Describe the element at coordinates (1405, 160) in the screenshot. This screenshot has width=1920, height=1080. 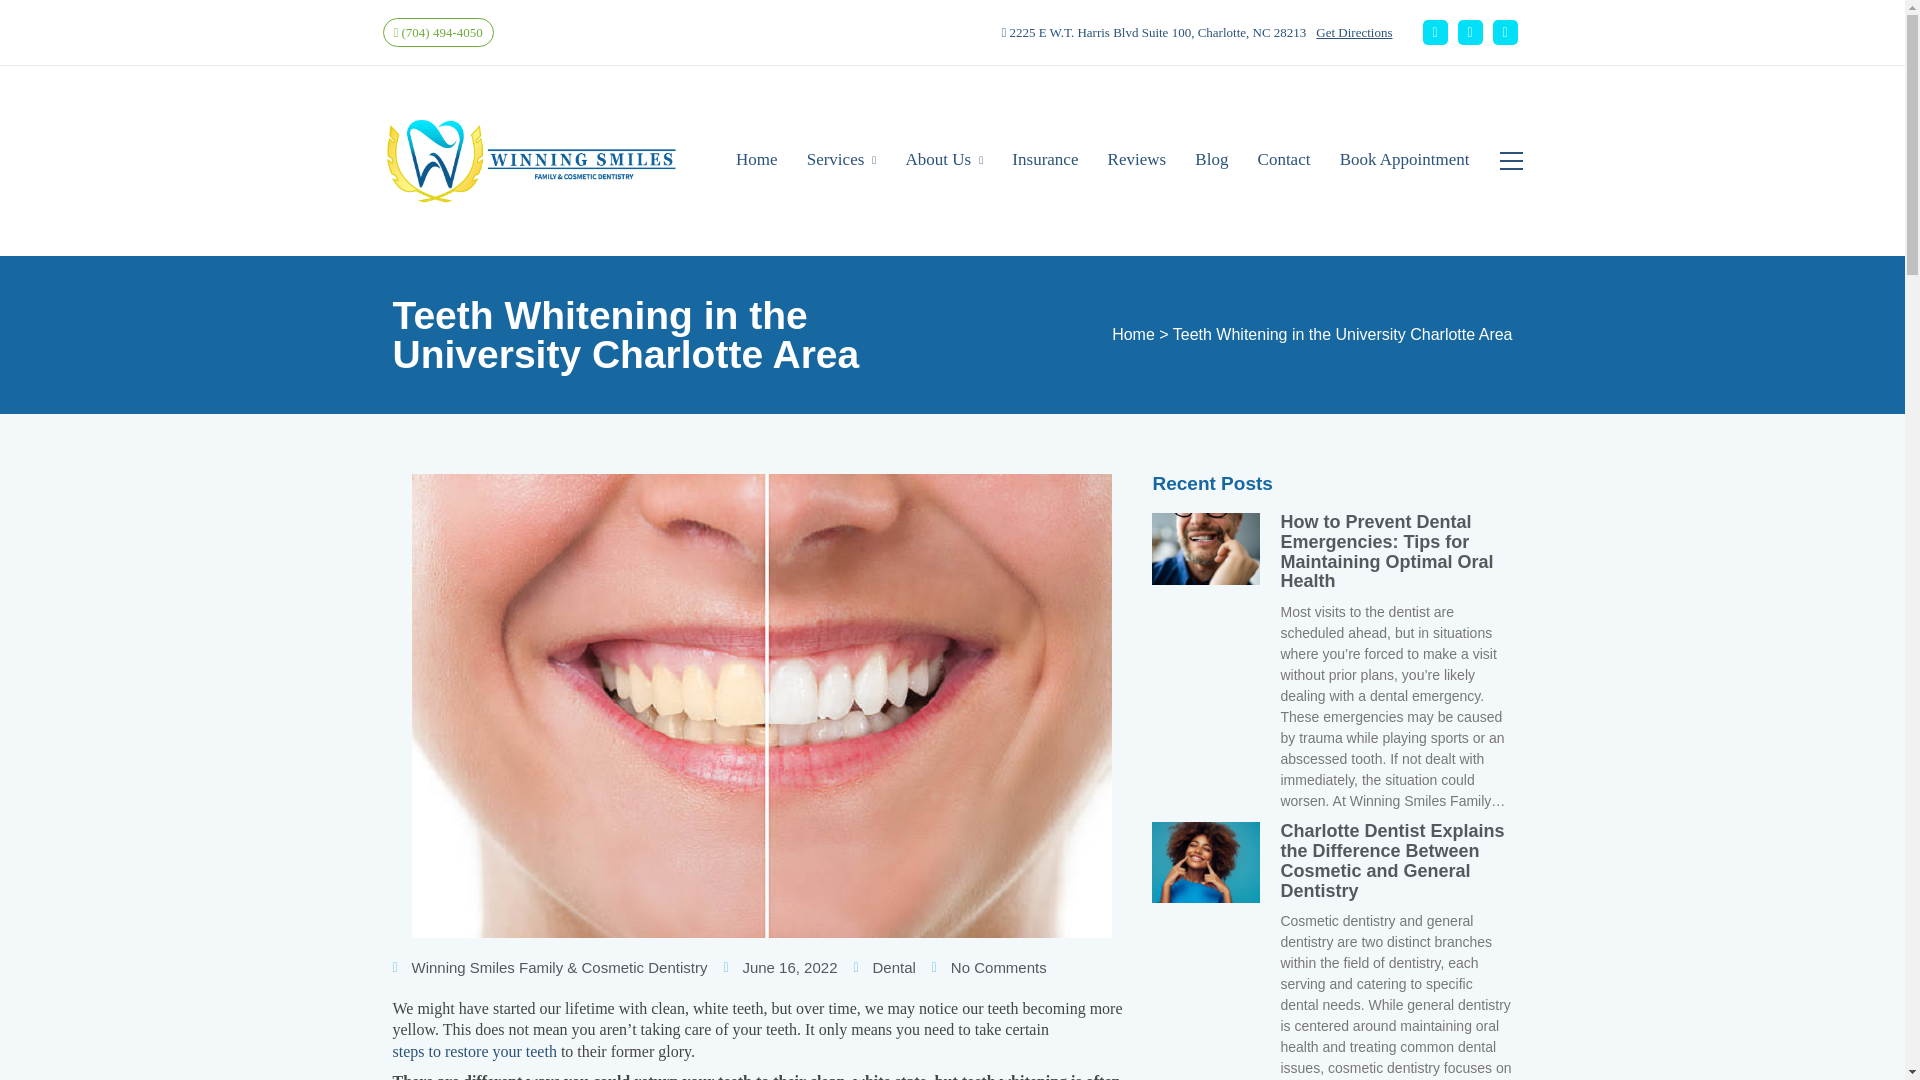
I see `Book Appointment` at that location.